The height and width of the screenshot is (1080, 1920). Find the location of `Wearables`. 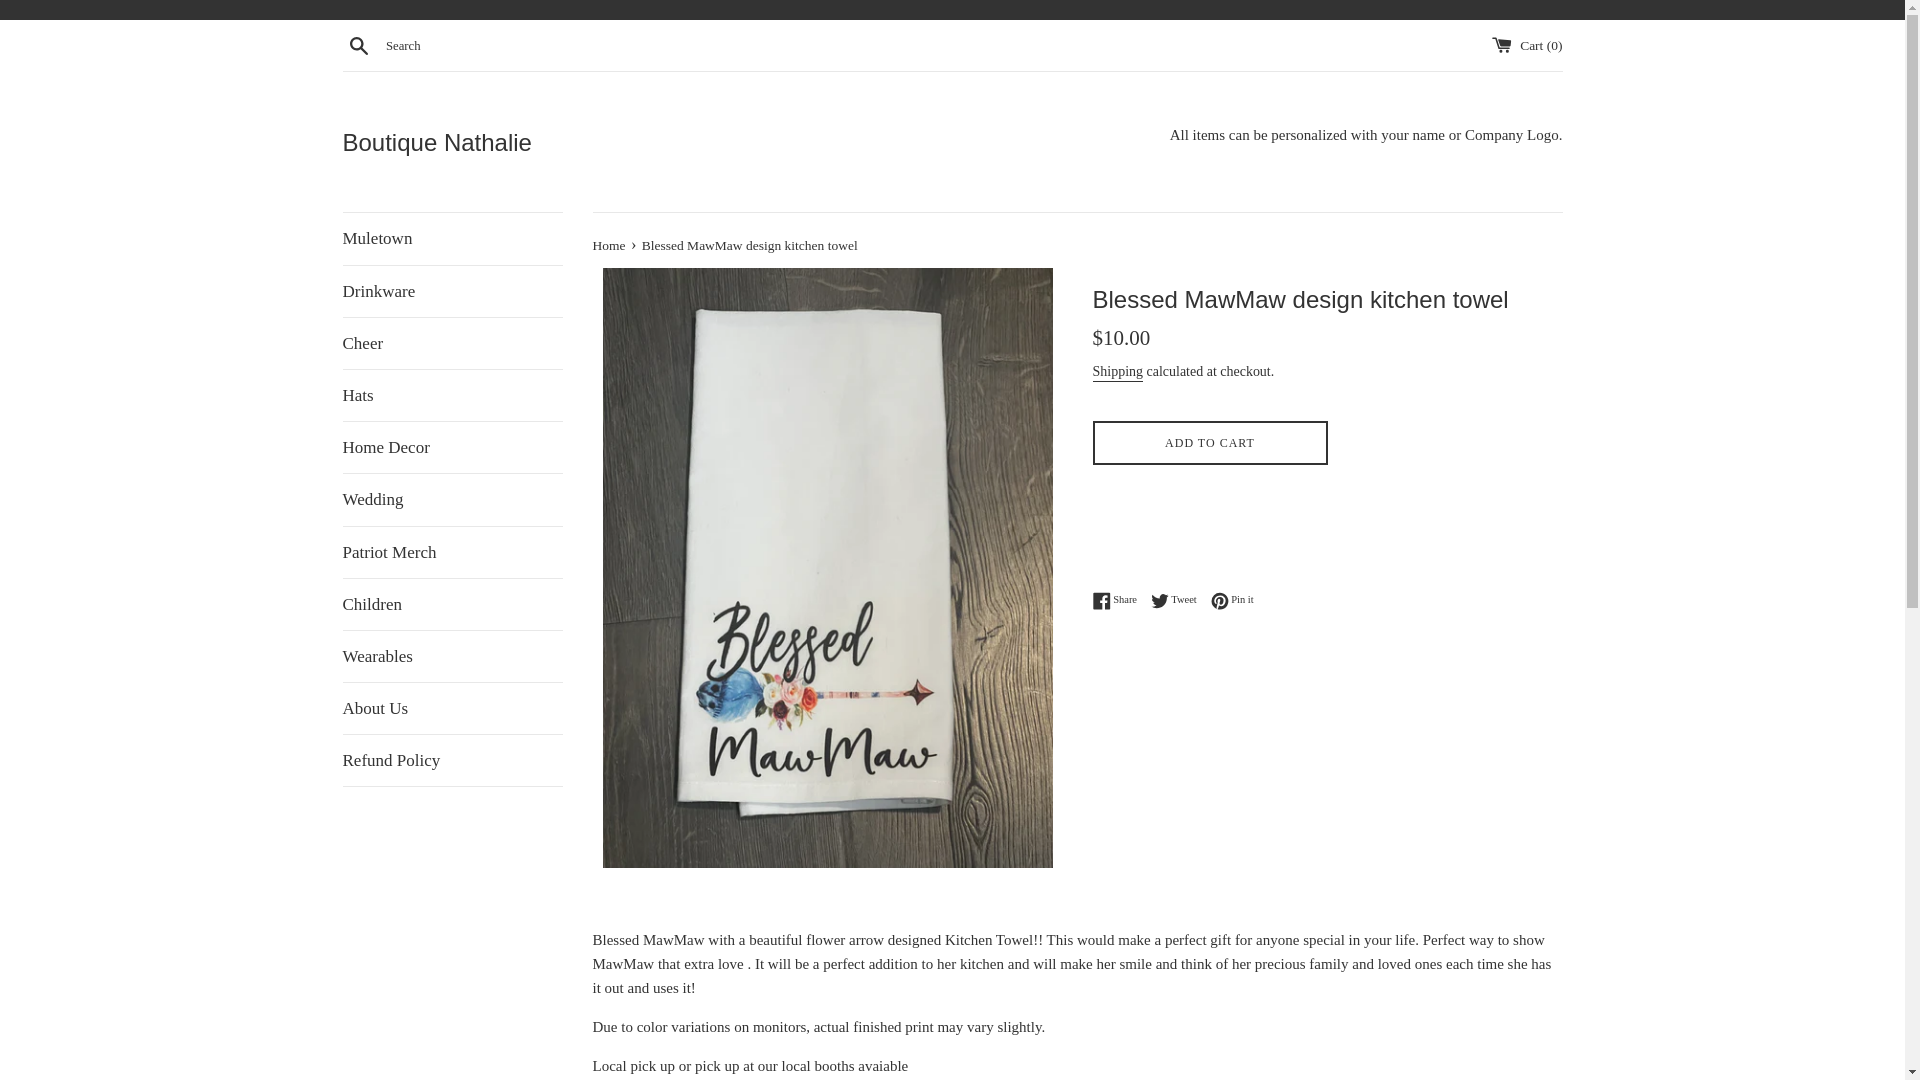

Wearables is located at coordinates (452, 656).